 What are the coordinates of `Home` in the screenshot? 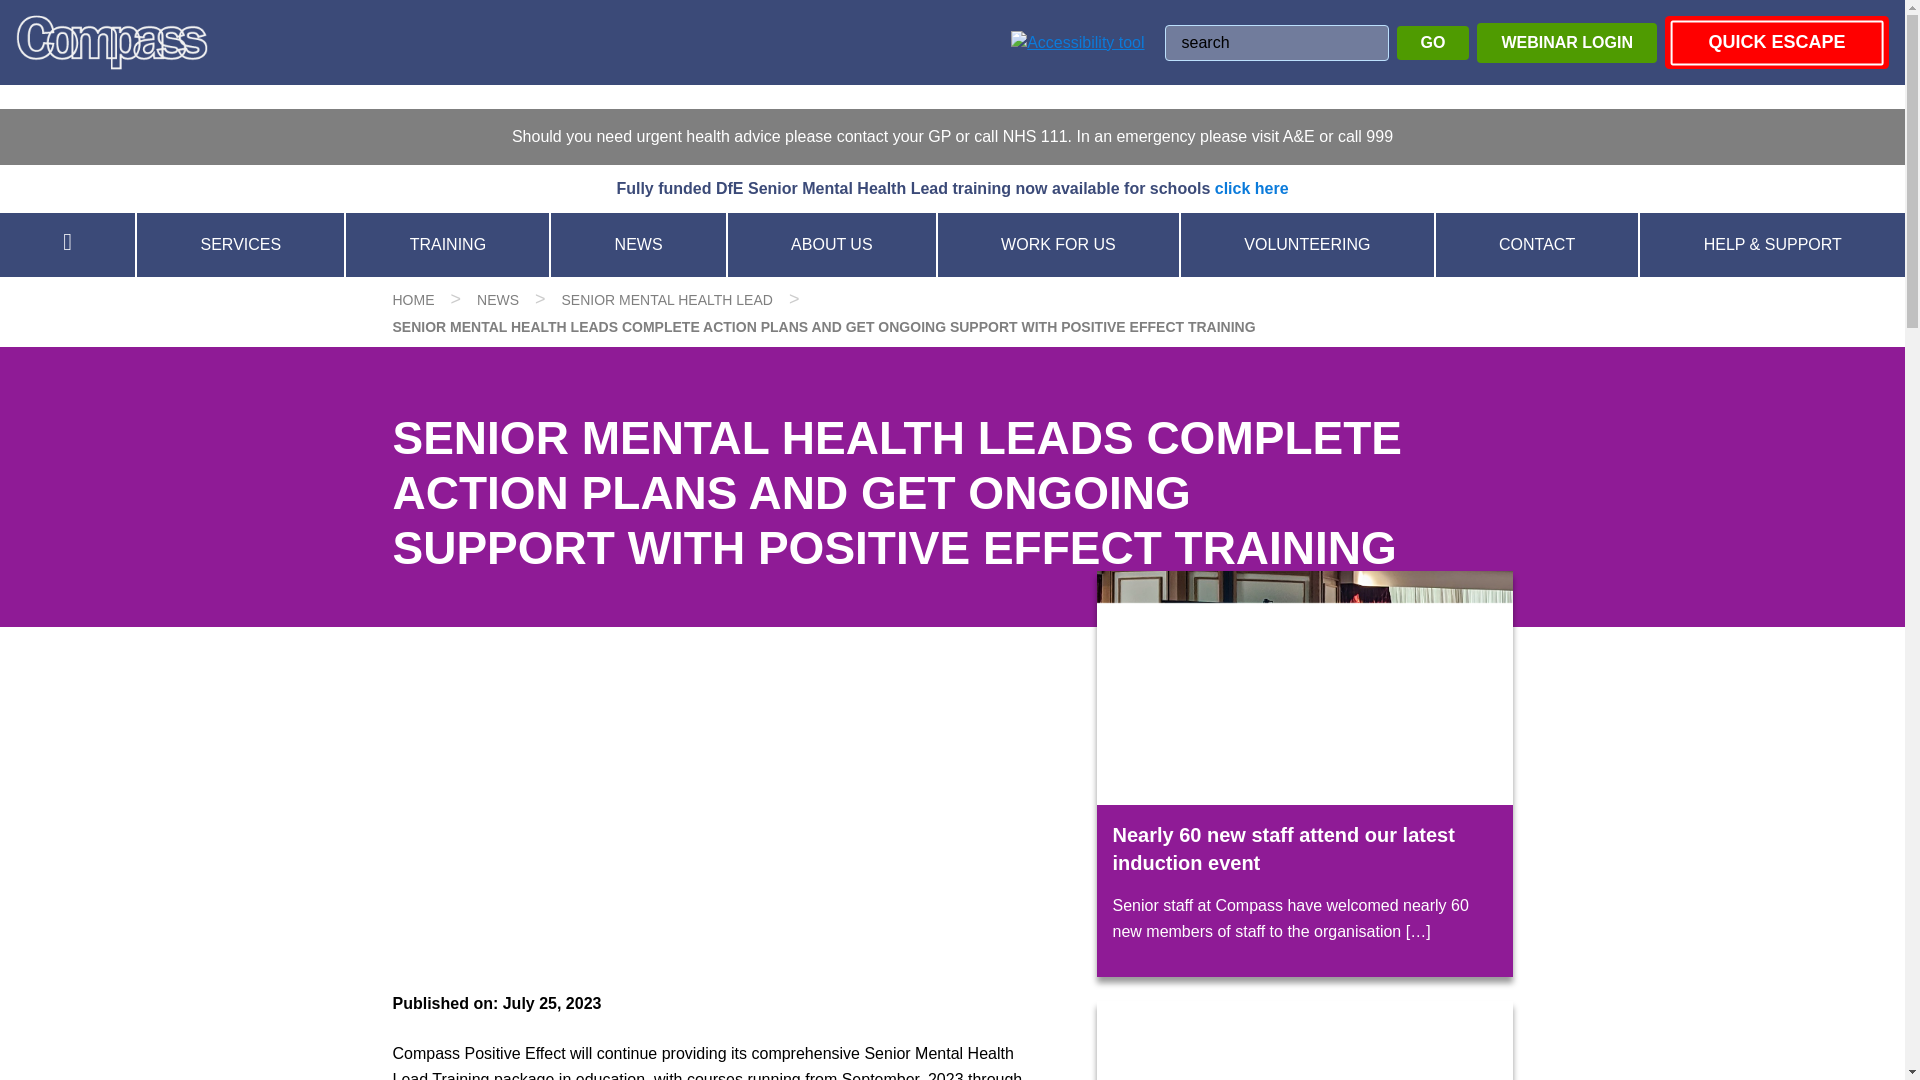 It's located at (412, 299).